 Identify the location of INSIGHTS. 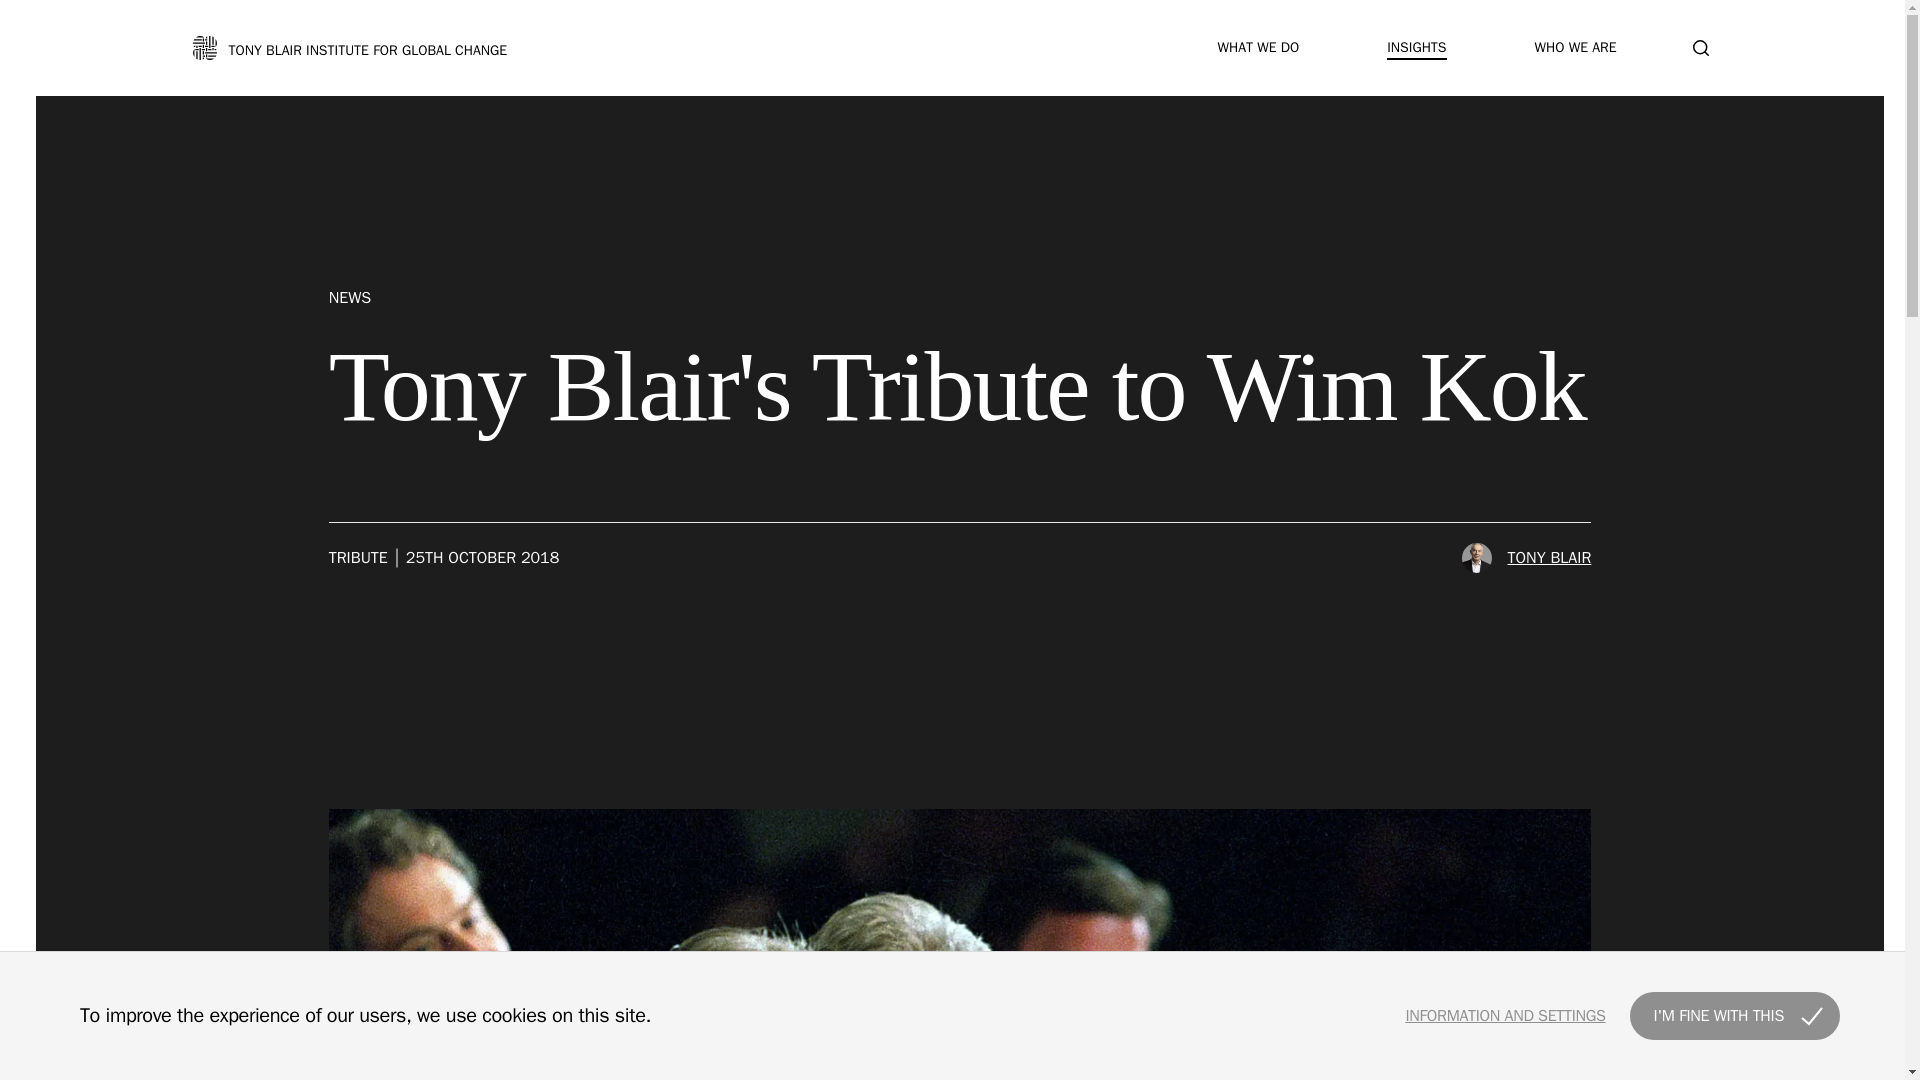
(1416, 47).